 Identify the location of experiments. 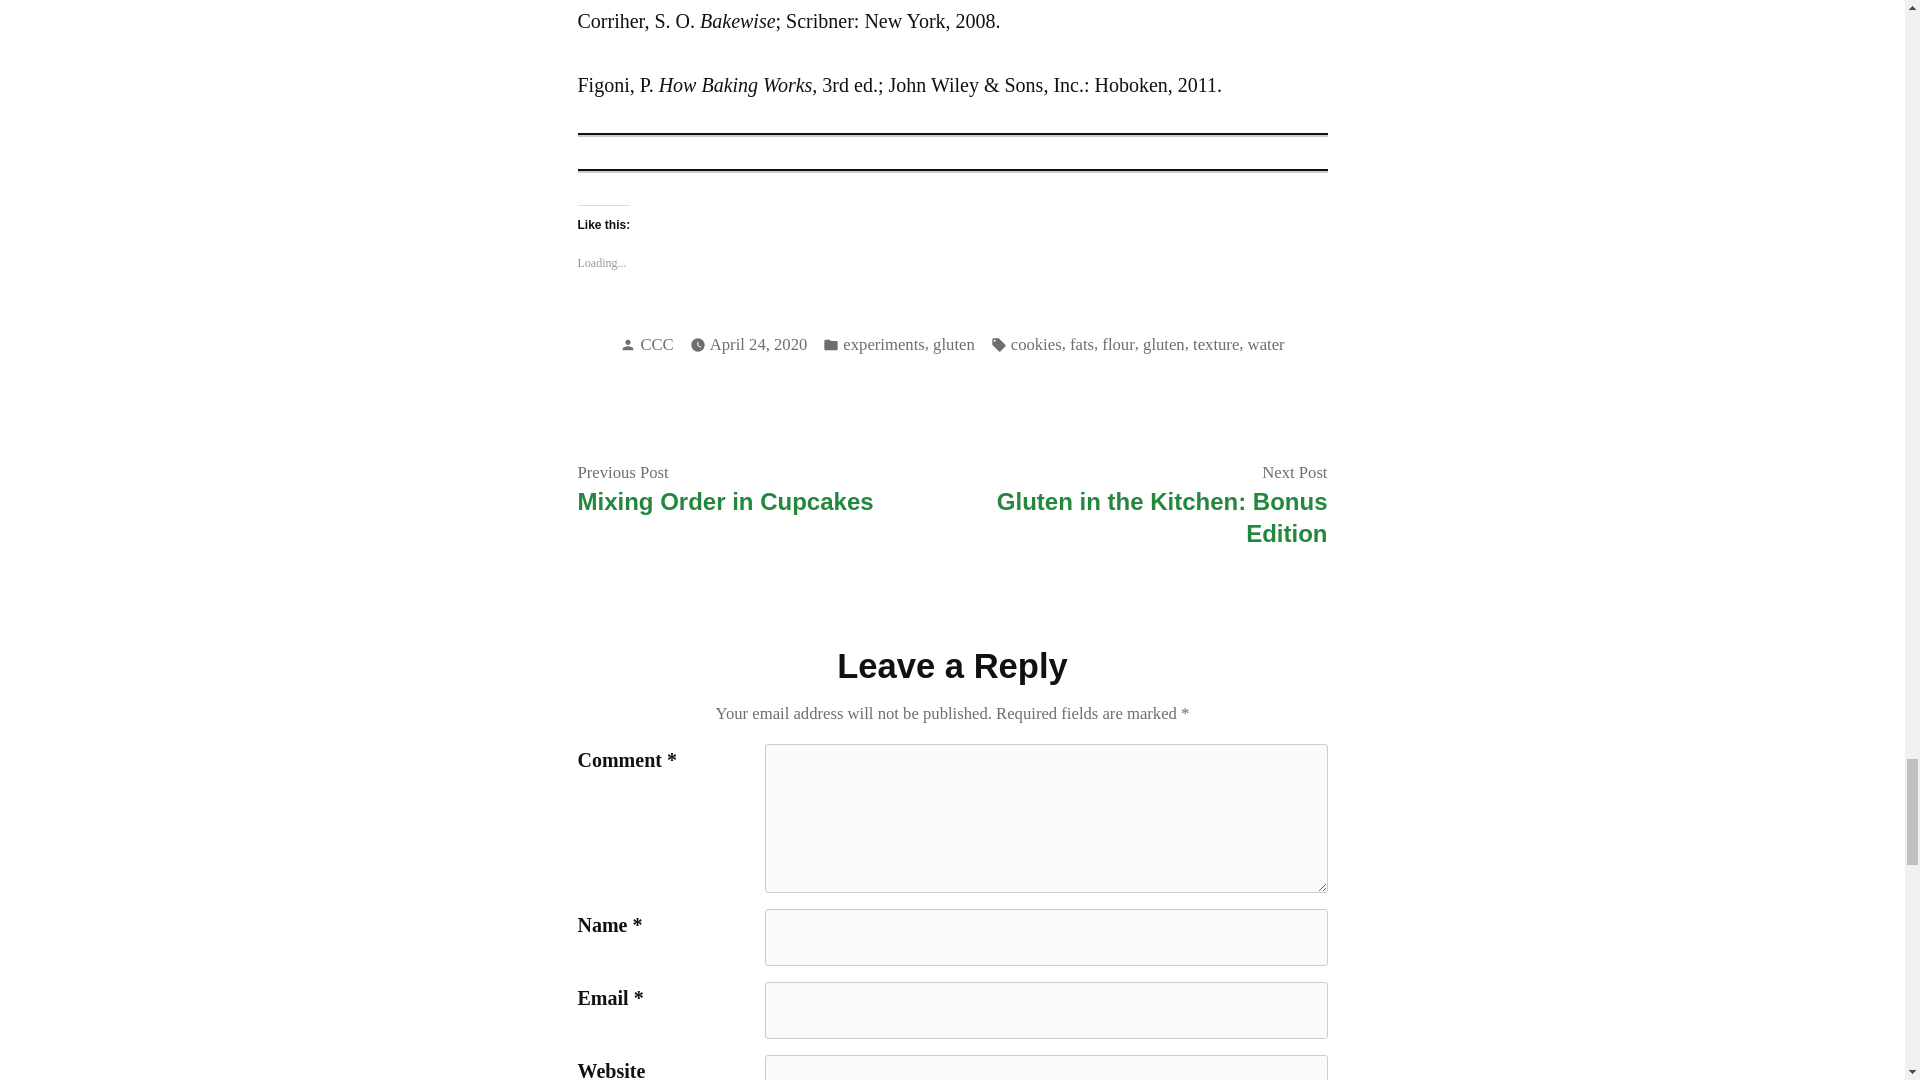
(882, 344).